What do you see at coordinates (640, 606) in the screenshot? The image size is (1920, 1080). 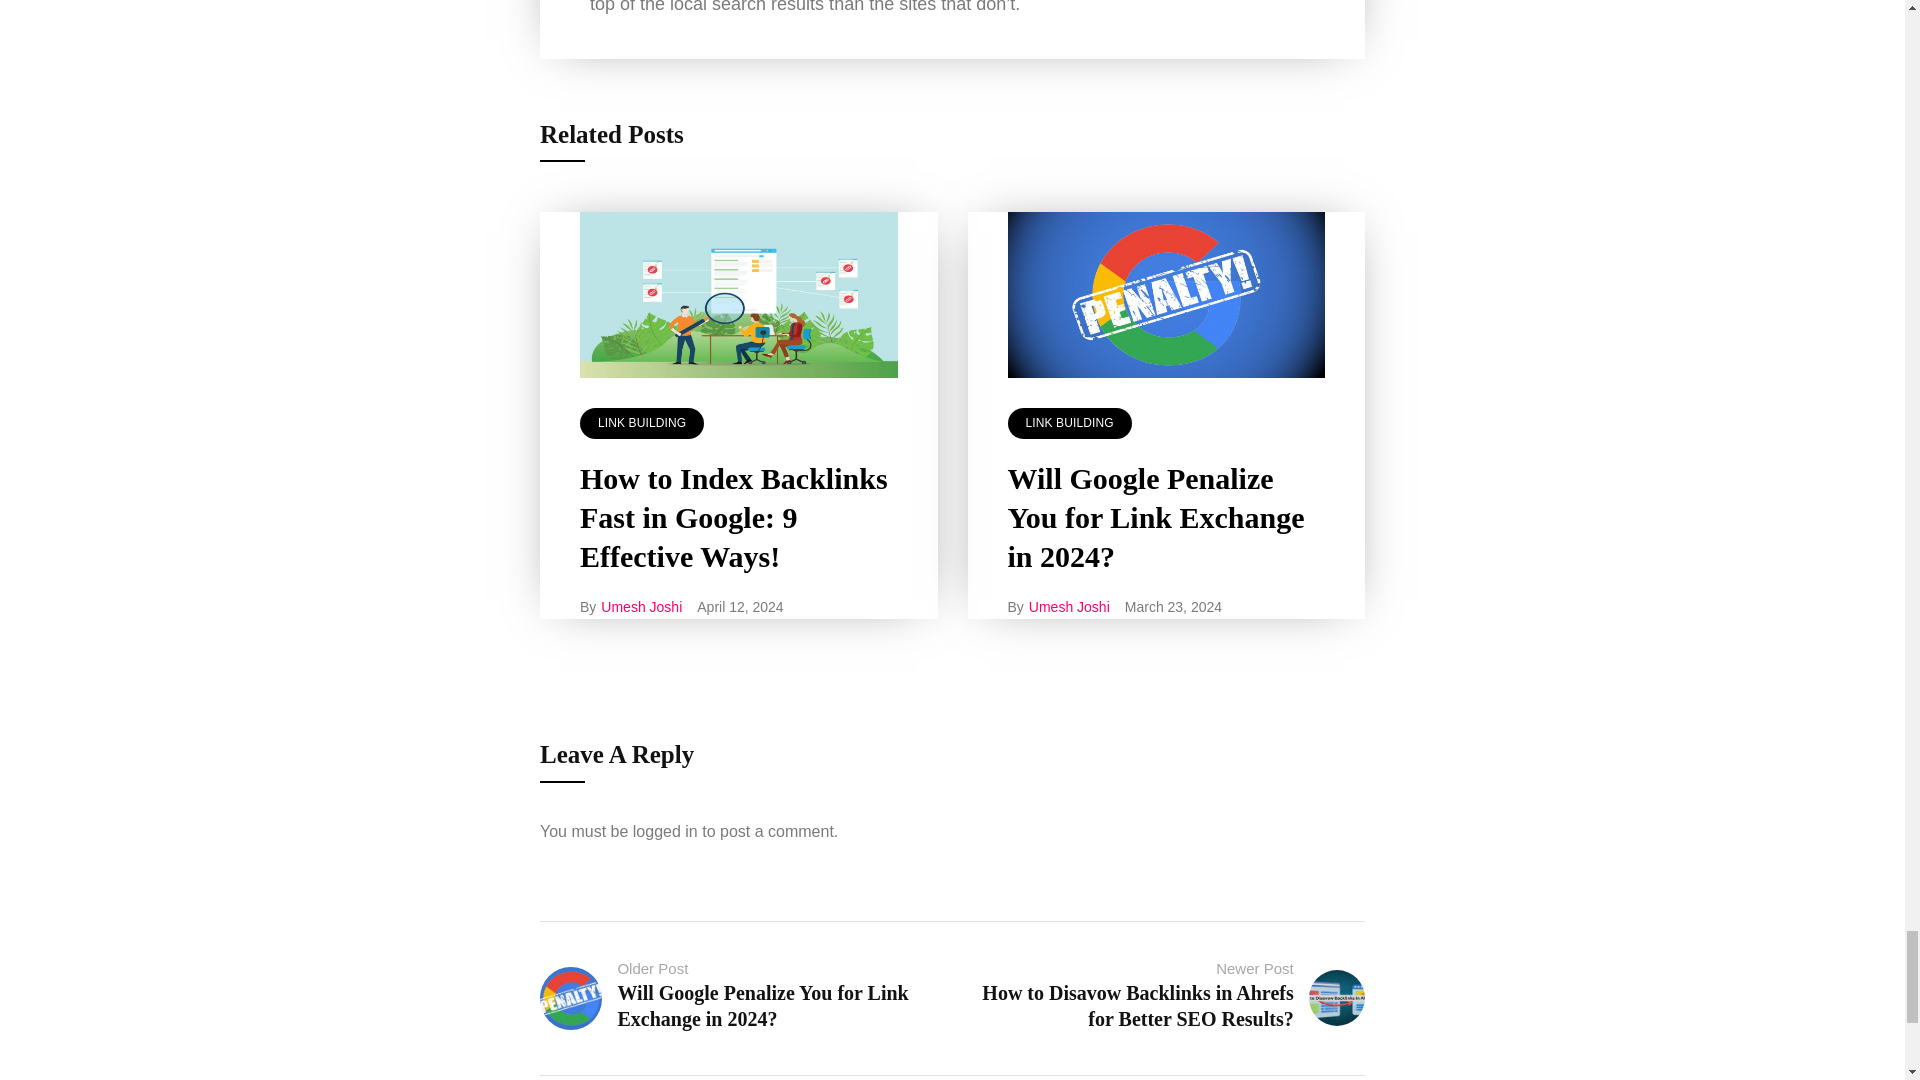 I see `Umesh Joshi` at bounding box center [640, 606].